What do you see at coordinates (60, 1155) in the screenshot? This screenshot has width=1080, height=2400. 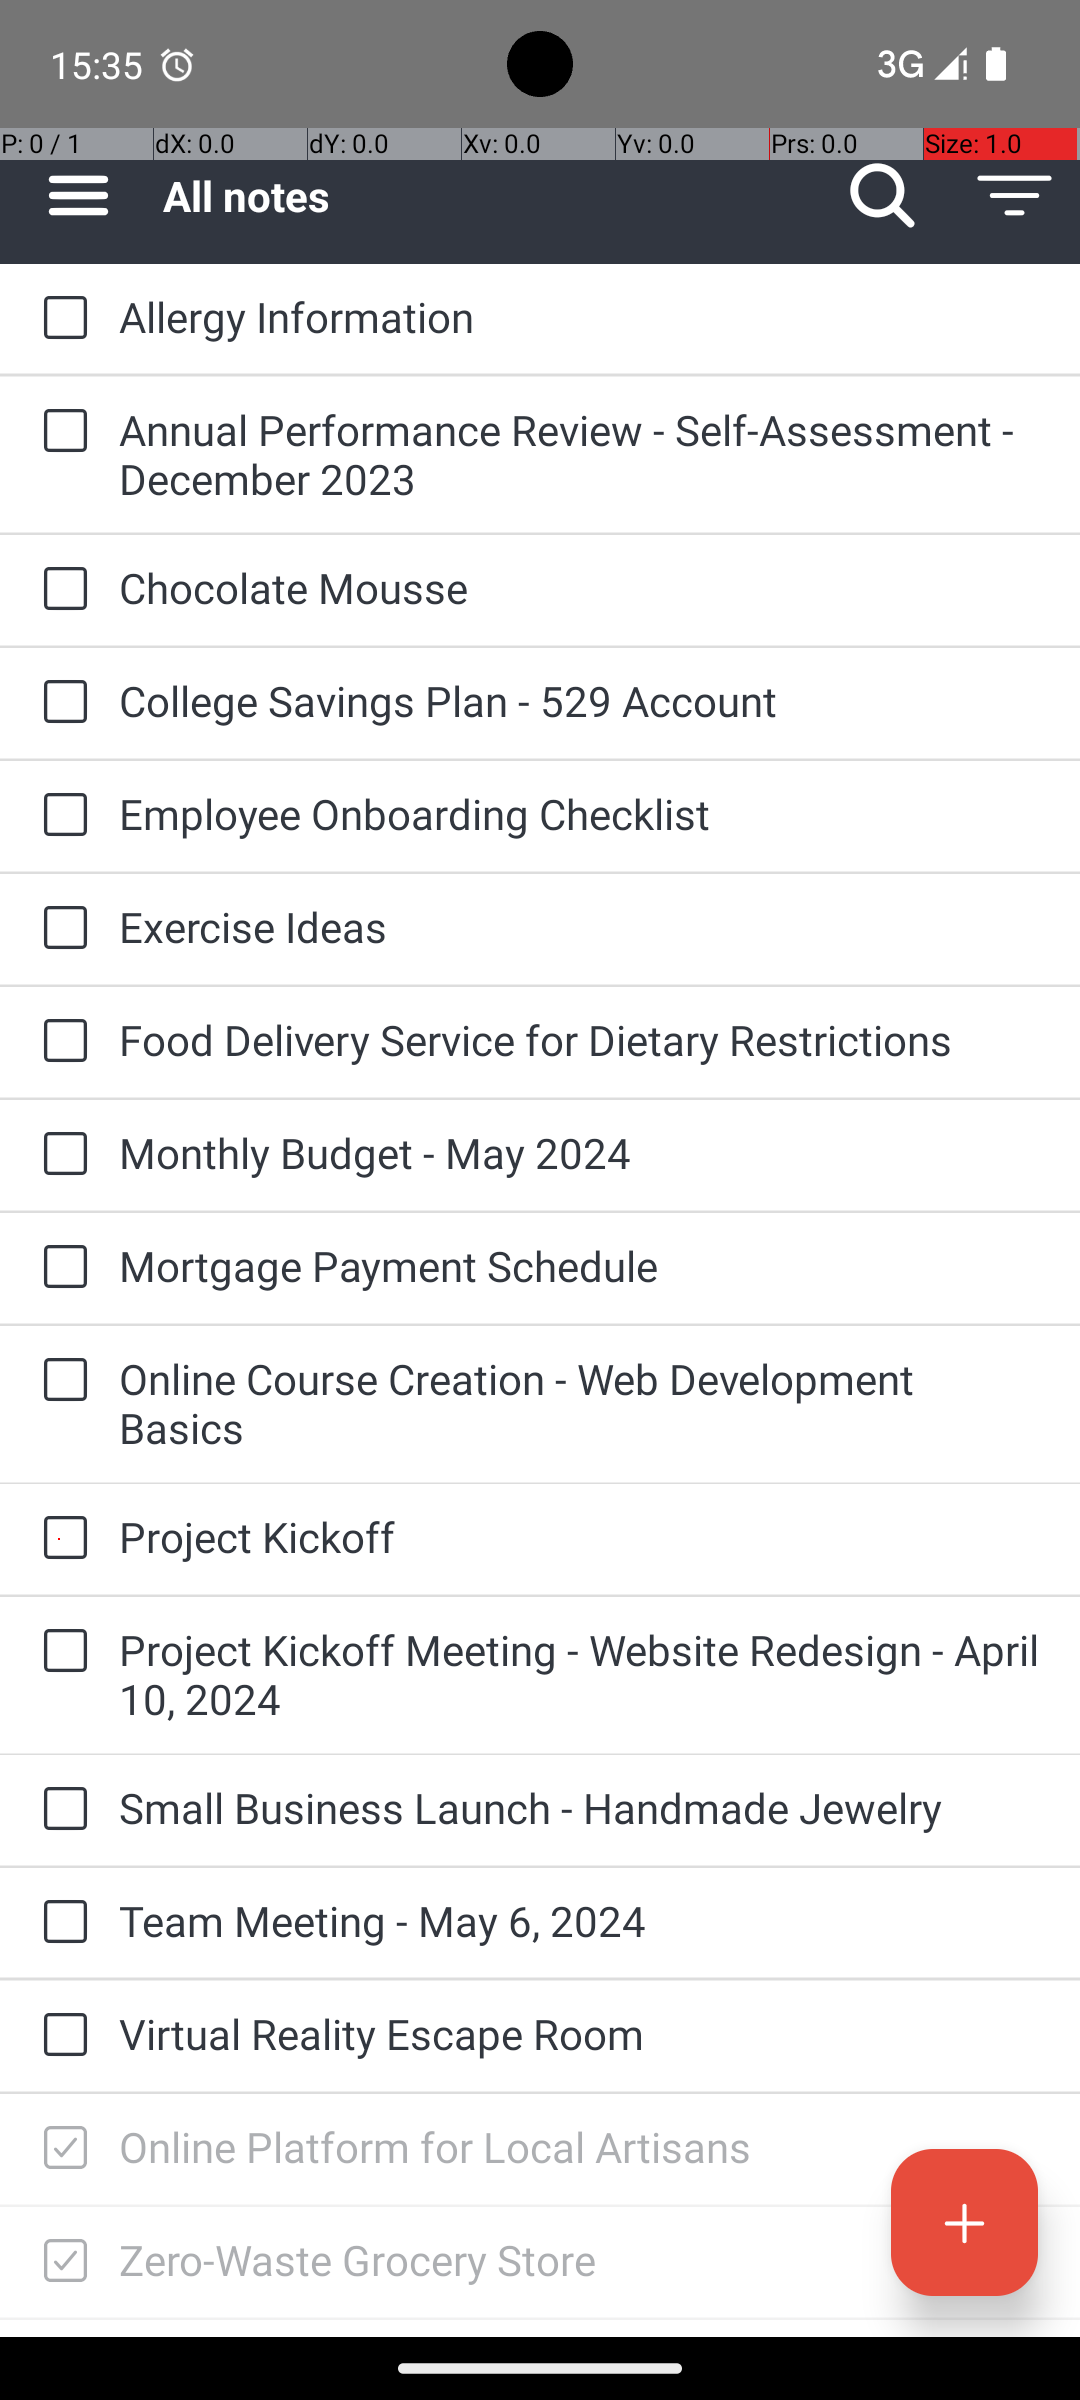 I see `to-do: Monthly Budget - May 2024` at bounding box center [60, 1155].